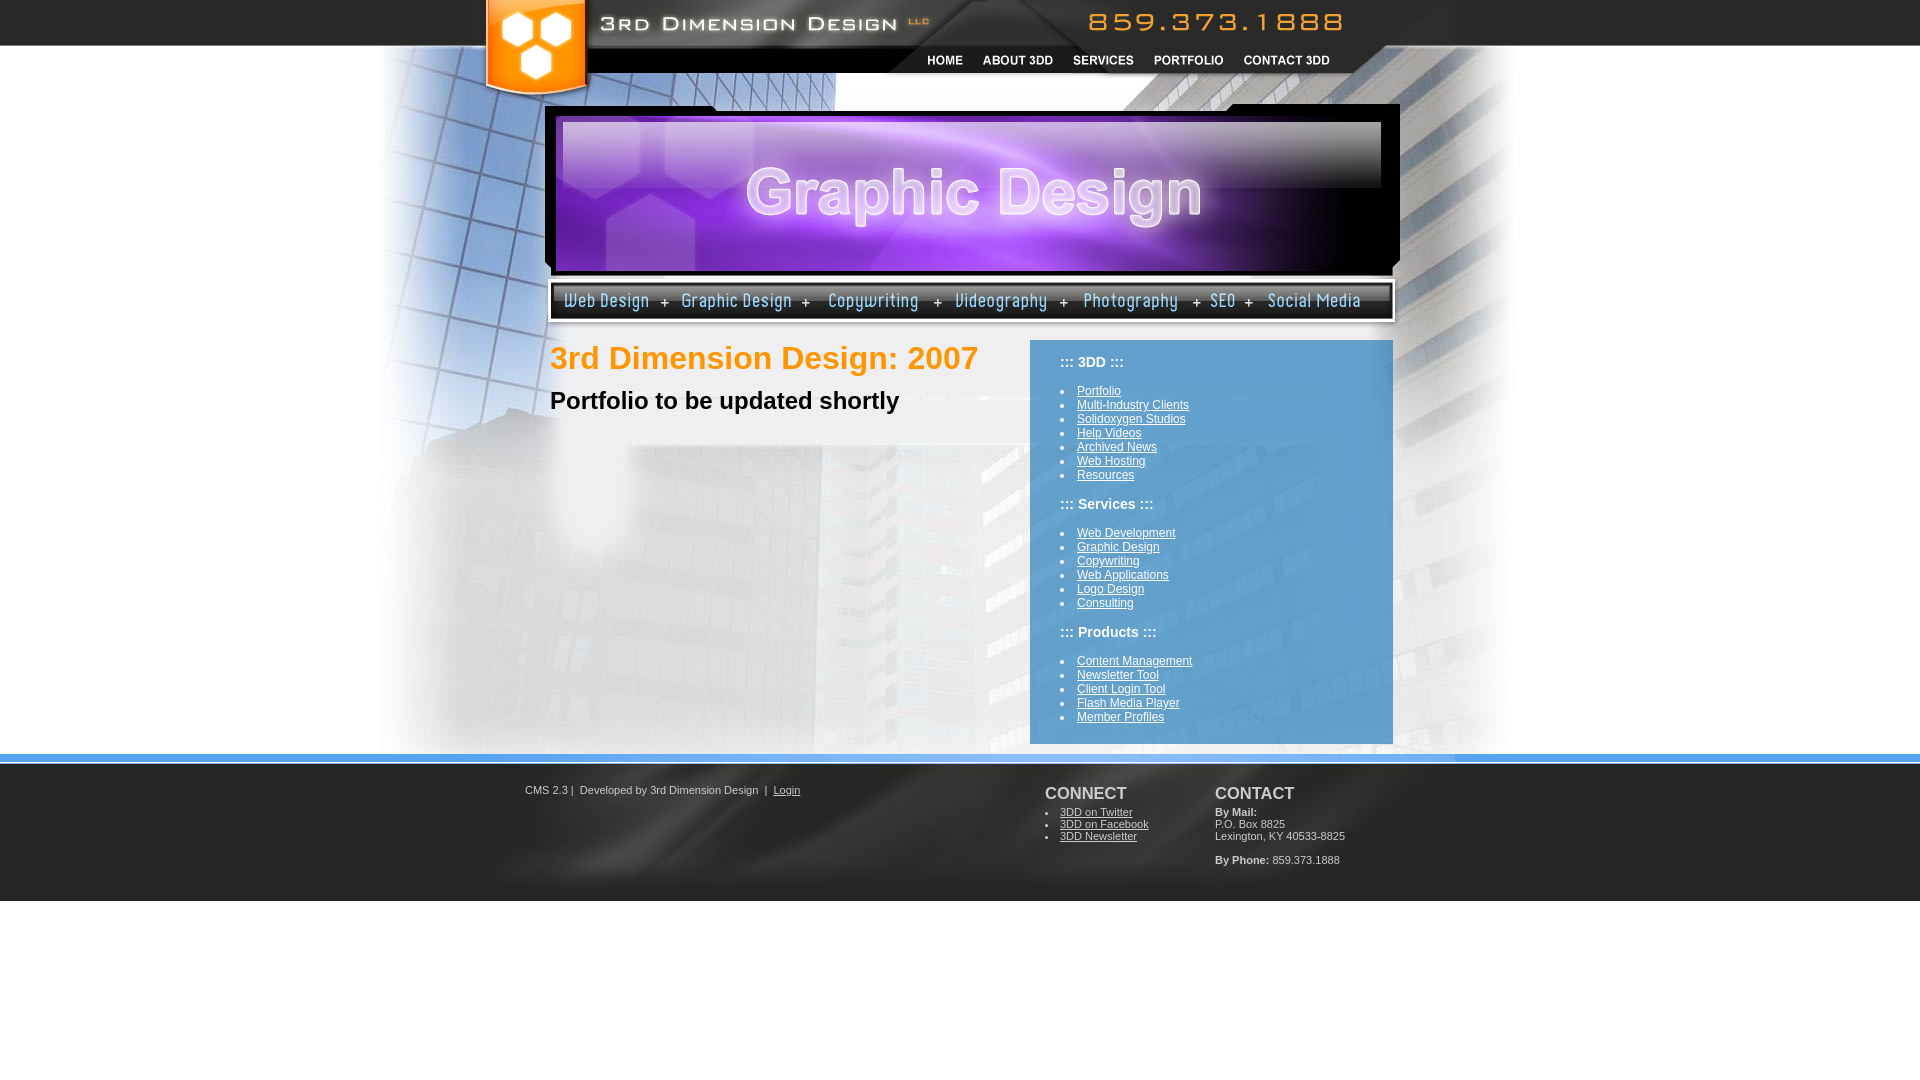 The width and height of the screenshot is (1920, 1080). What do you see at coordinates (1096, 812) in the screenshot?
I see `3DD on Twitter` at bounding box center [1096, 812].